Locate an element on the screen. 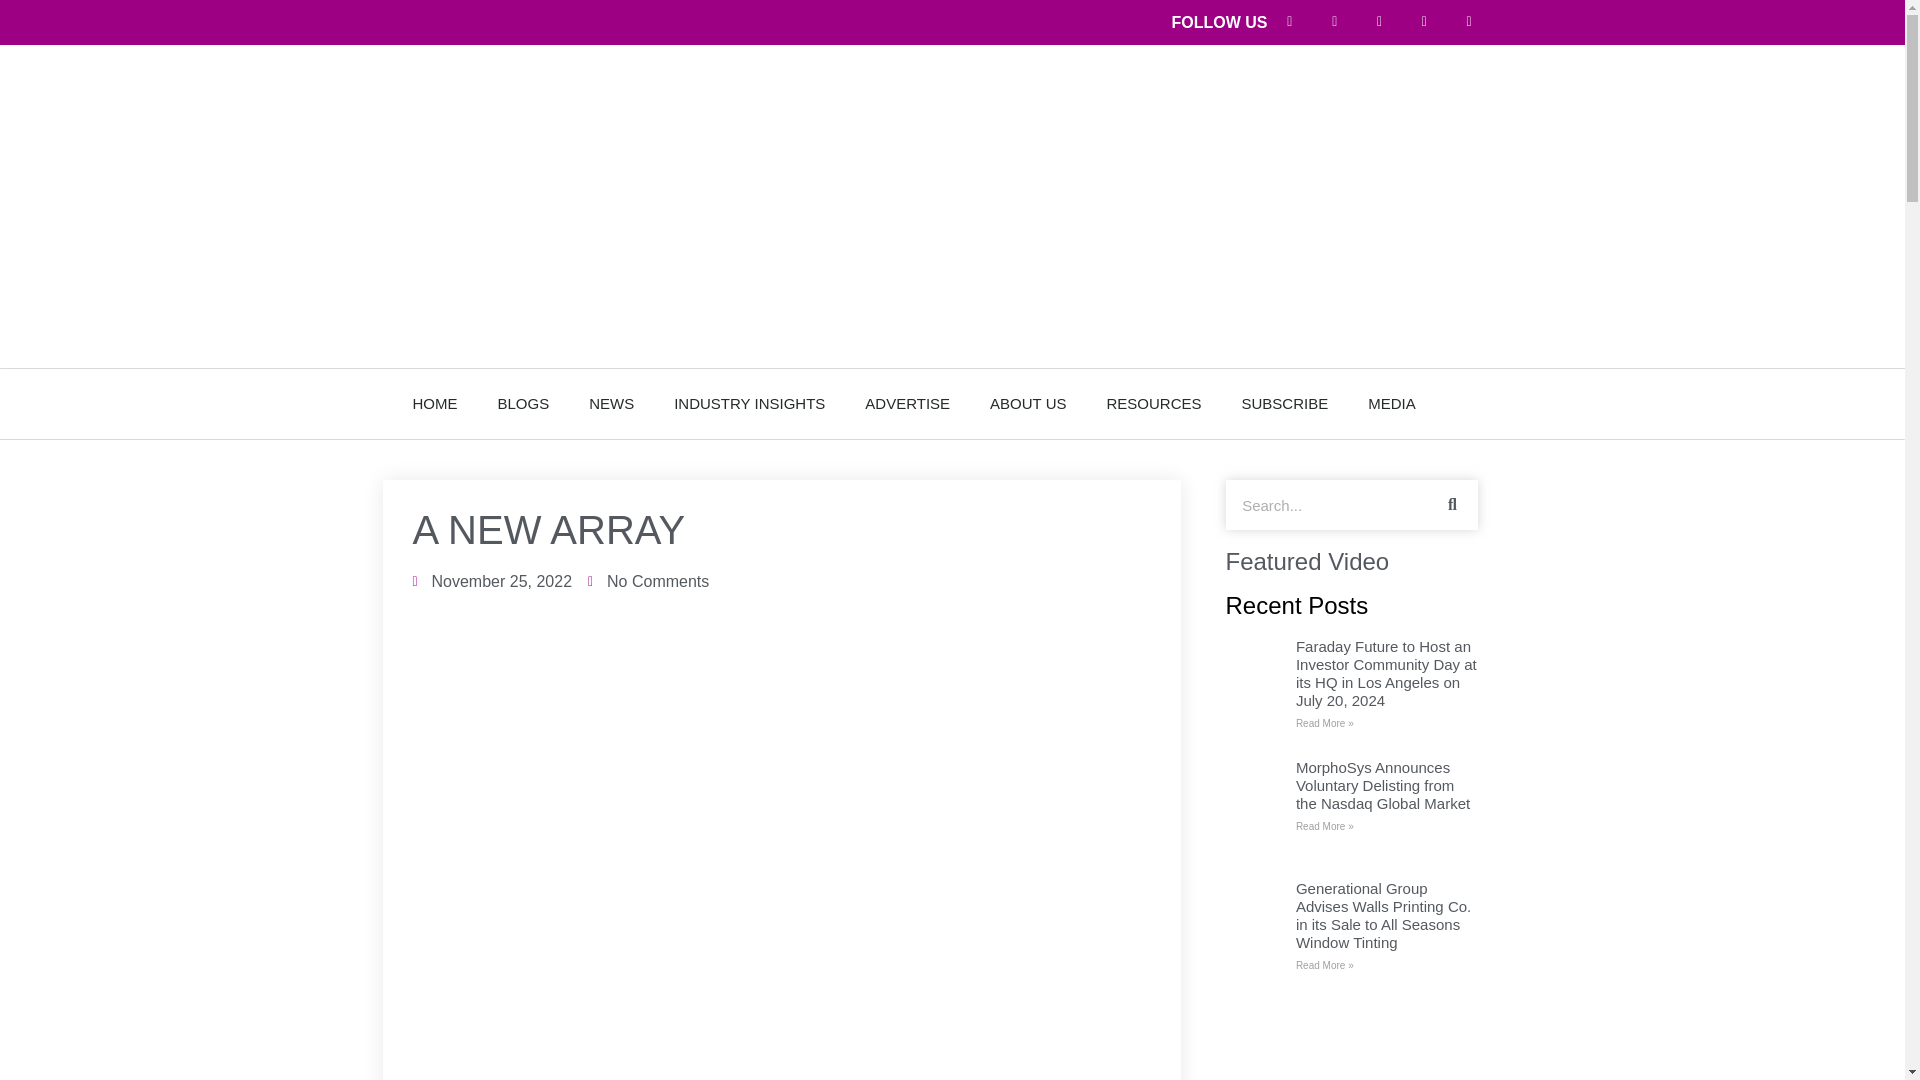 This screenshot has height=1080, width=1920. ABOUT US is located at coordinates (1028, 404).